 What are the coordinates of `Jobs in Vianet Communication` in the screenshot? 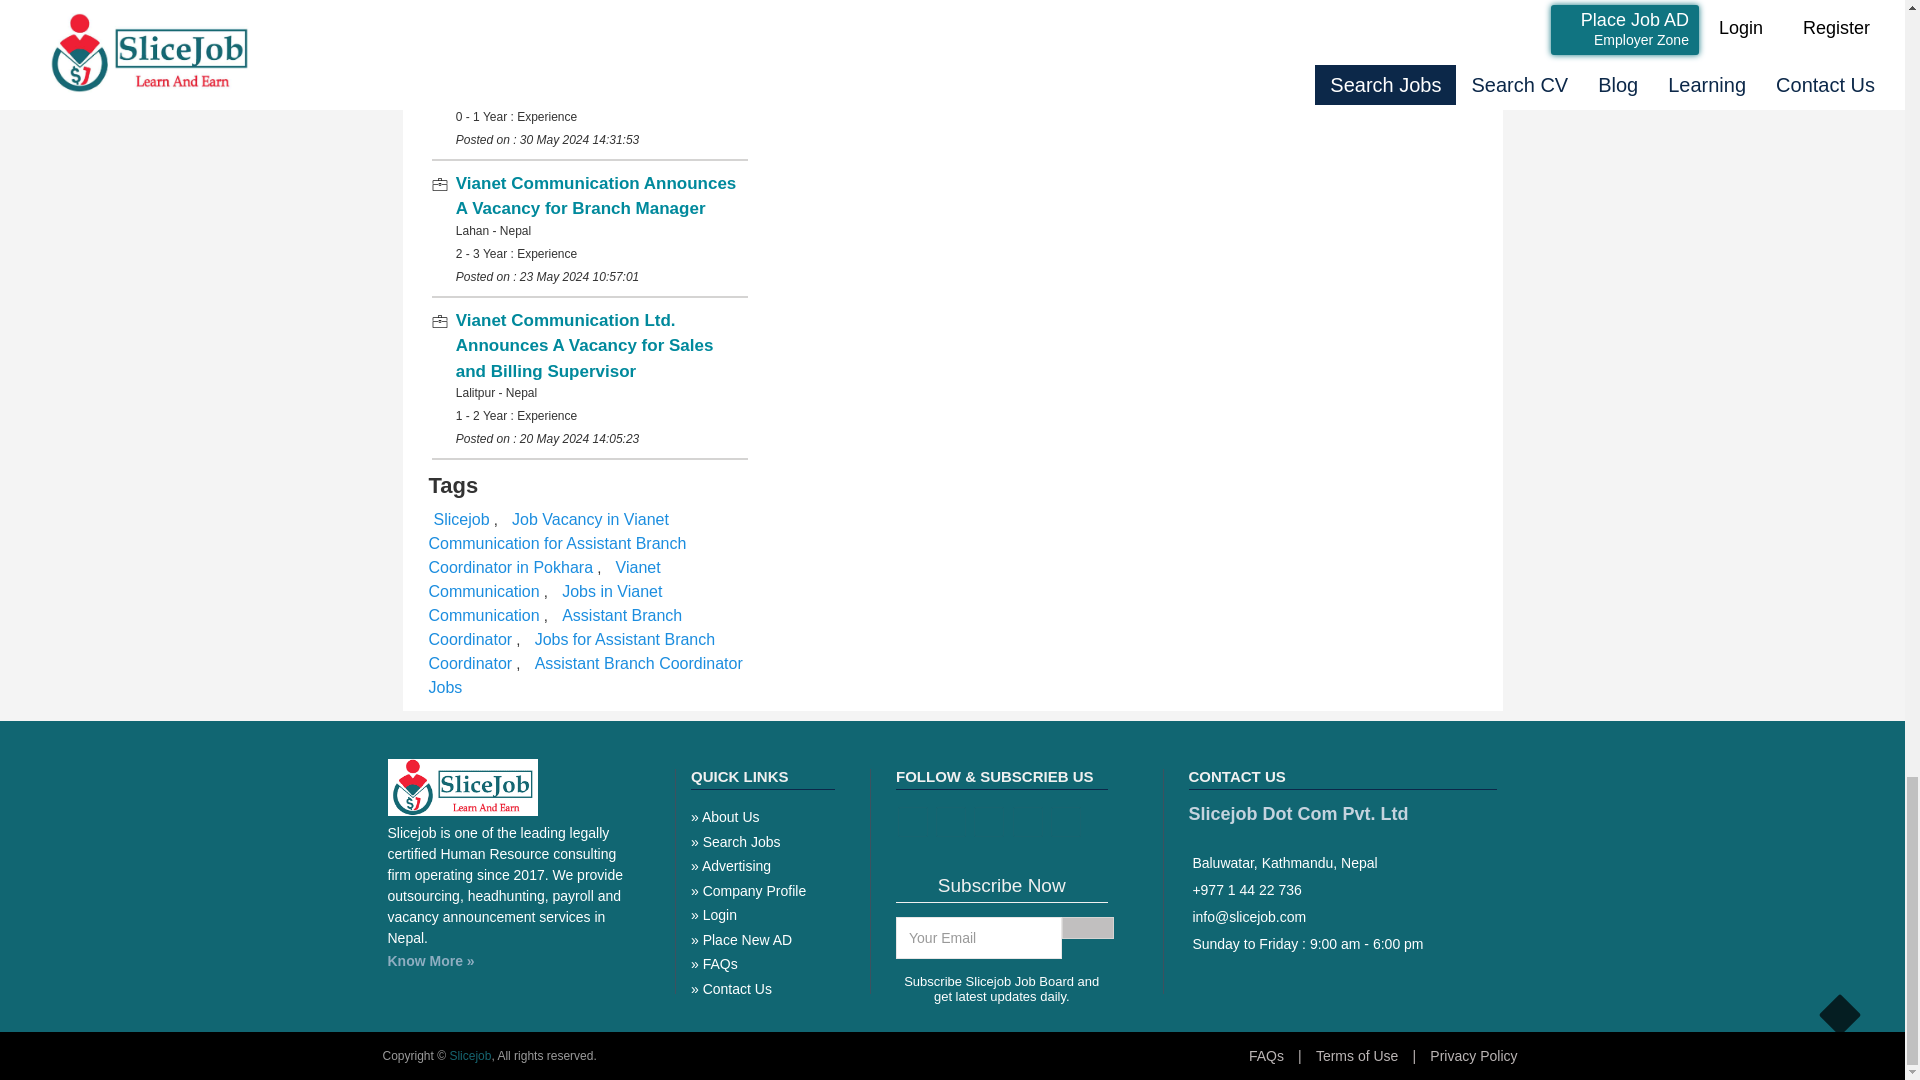 It's located at (545, 604).